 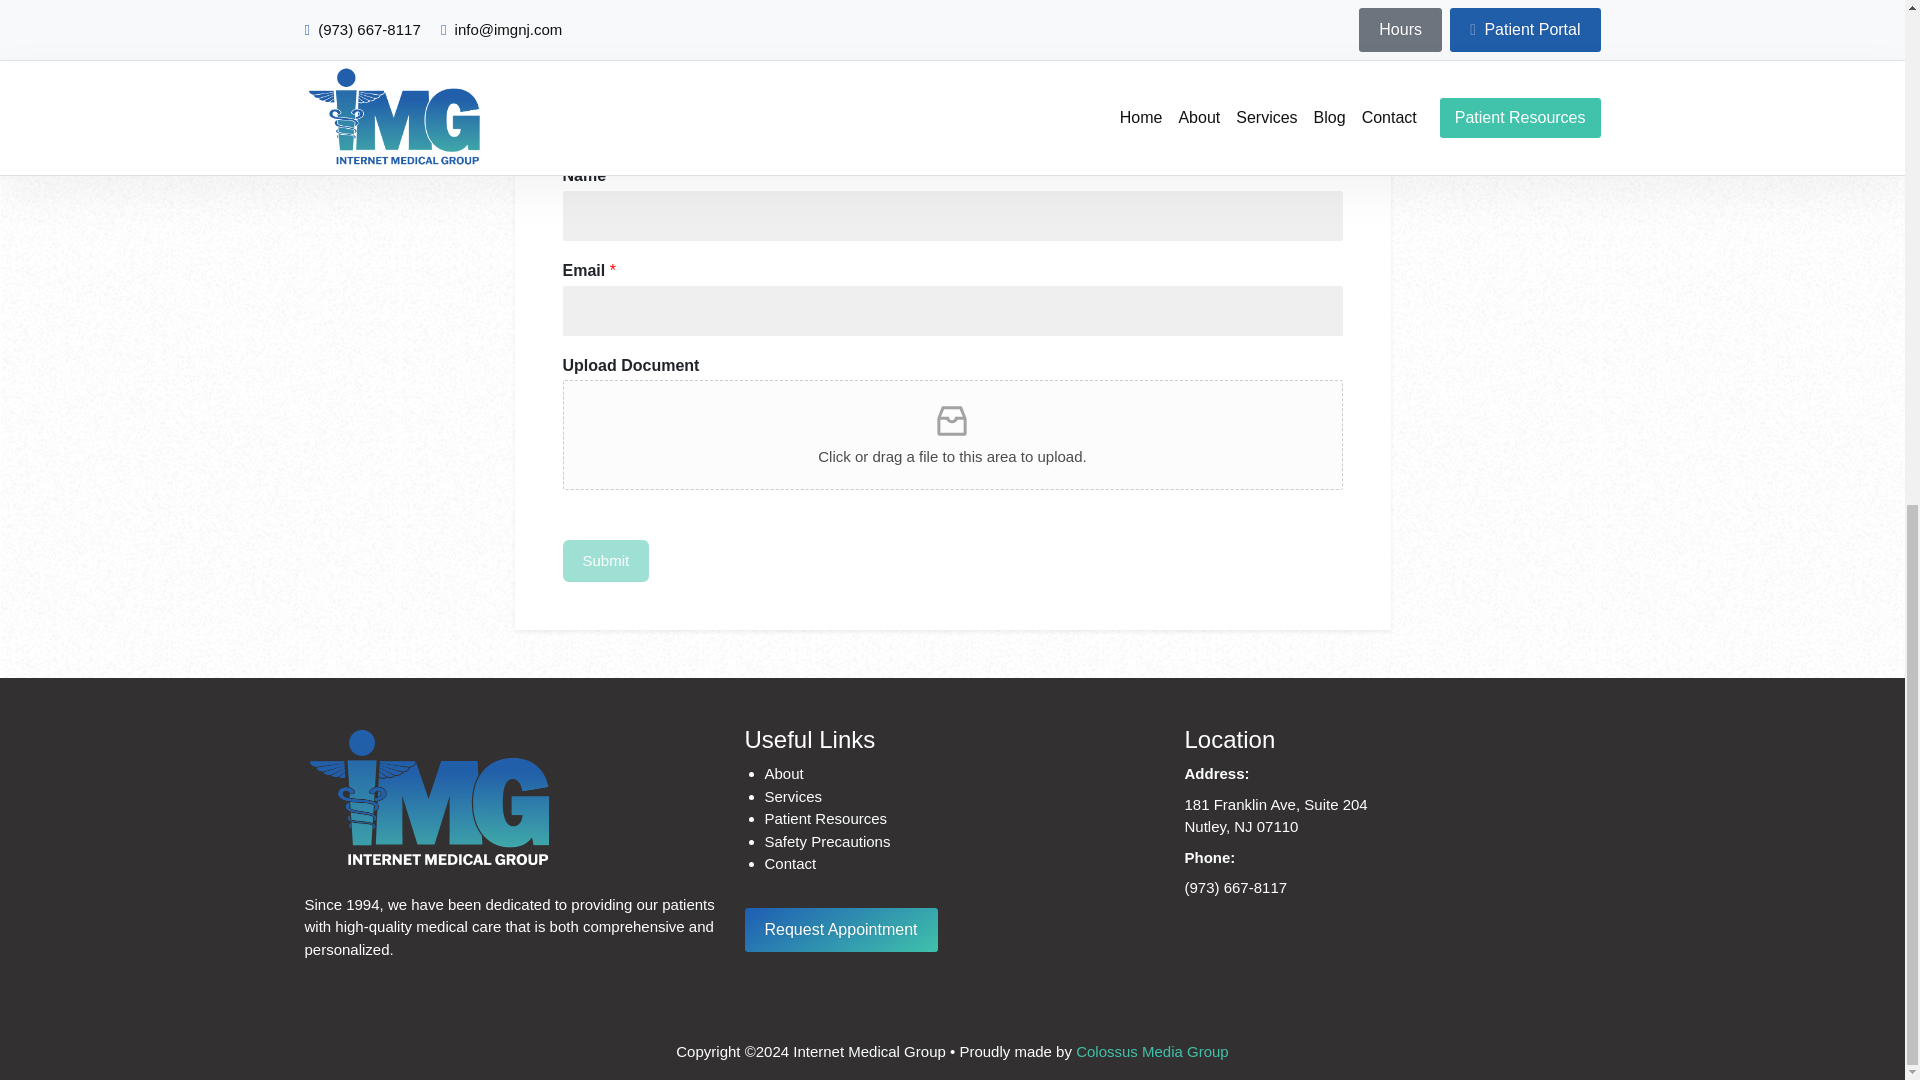 I want to click on Services, so click(x=962, y=774).